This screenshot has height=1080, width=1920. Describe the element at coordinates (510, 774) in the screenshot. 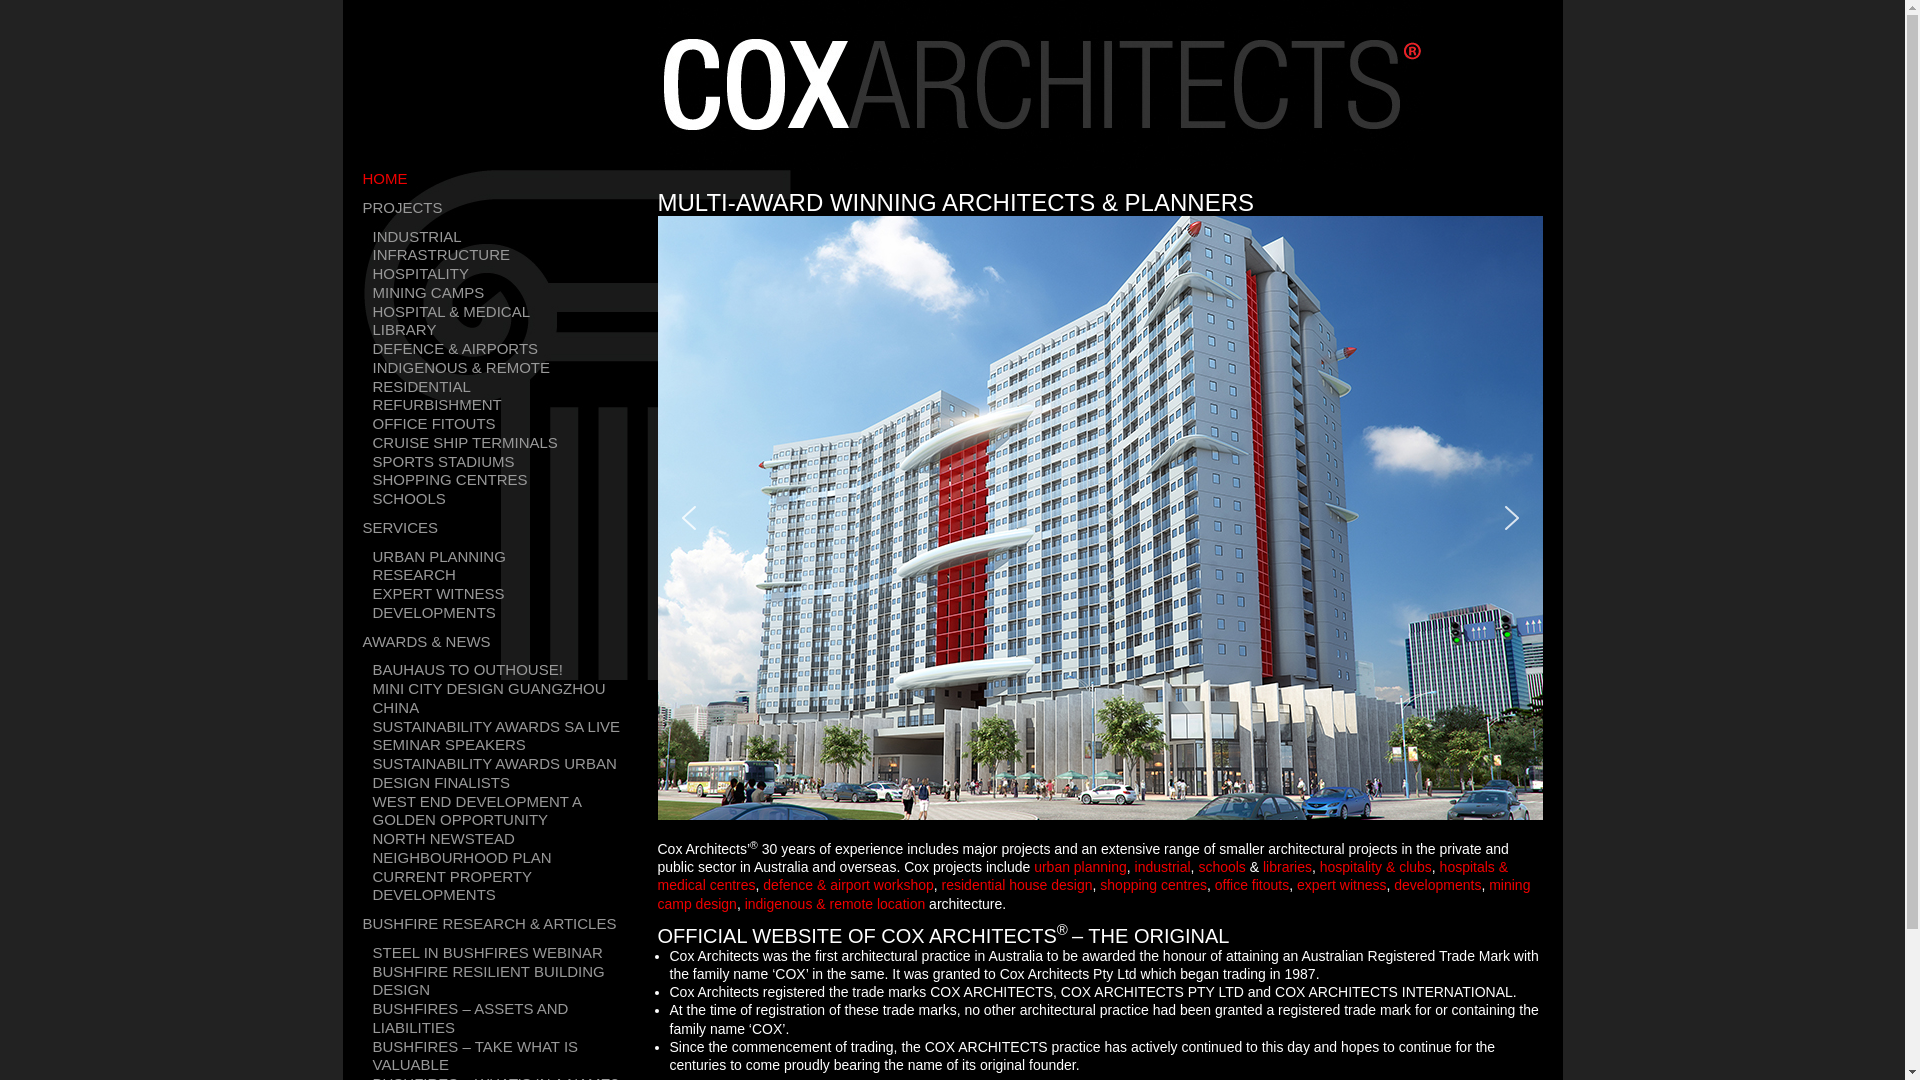

I see `SUSTAINABILITY AWARDS URBAN DESIGN FINALISTS` at that location.